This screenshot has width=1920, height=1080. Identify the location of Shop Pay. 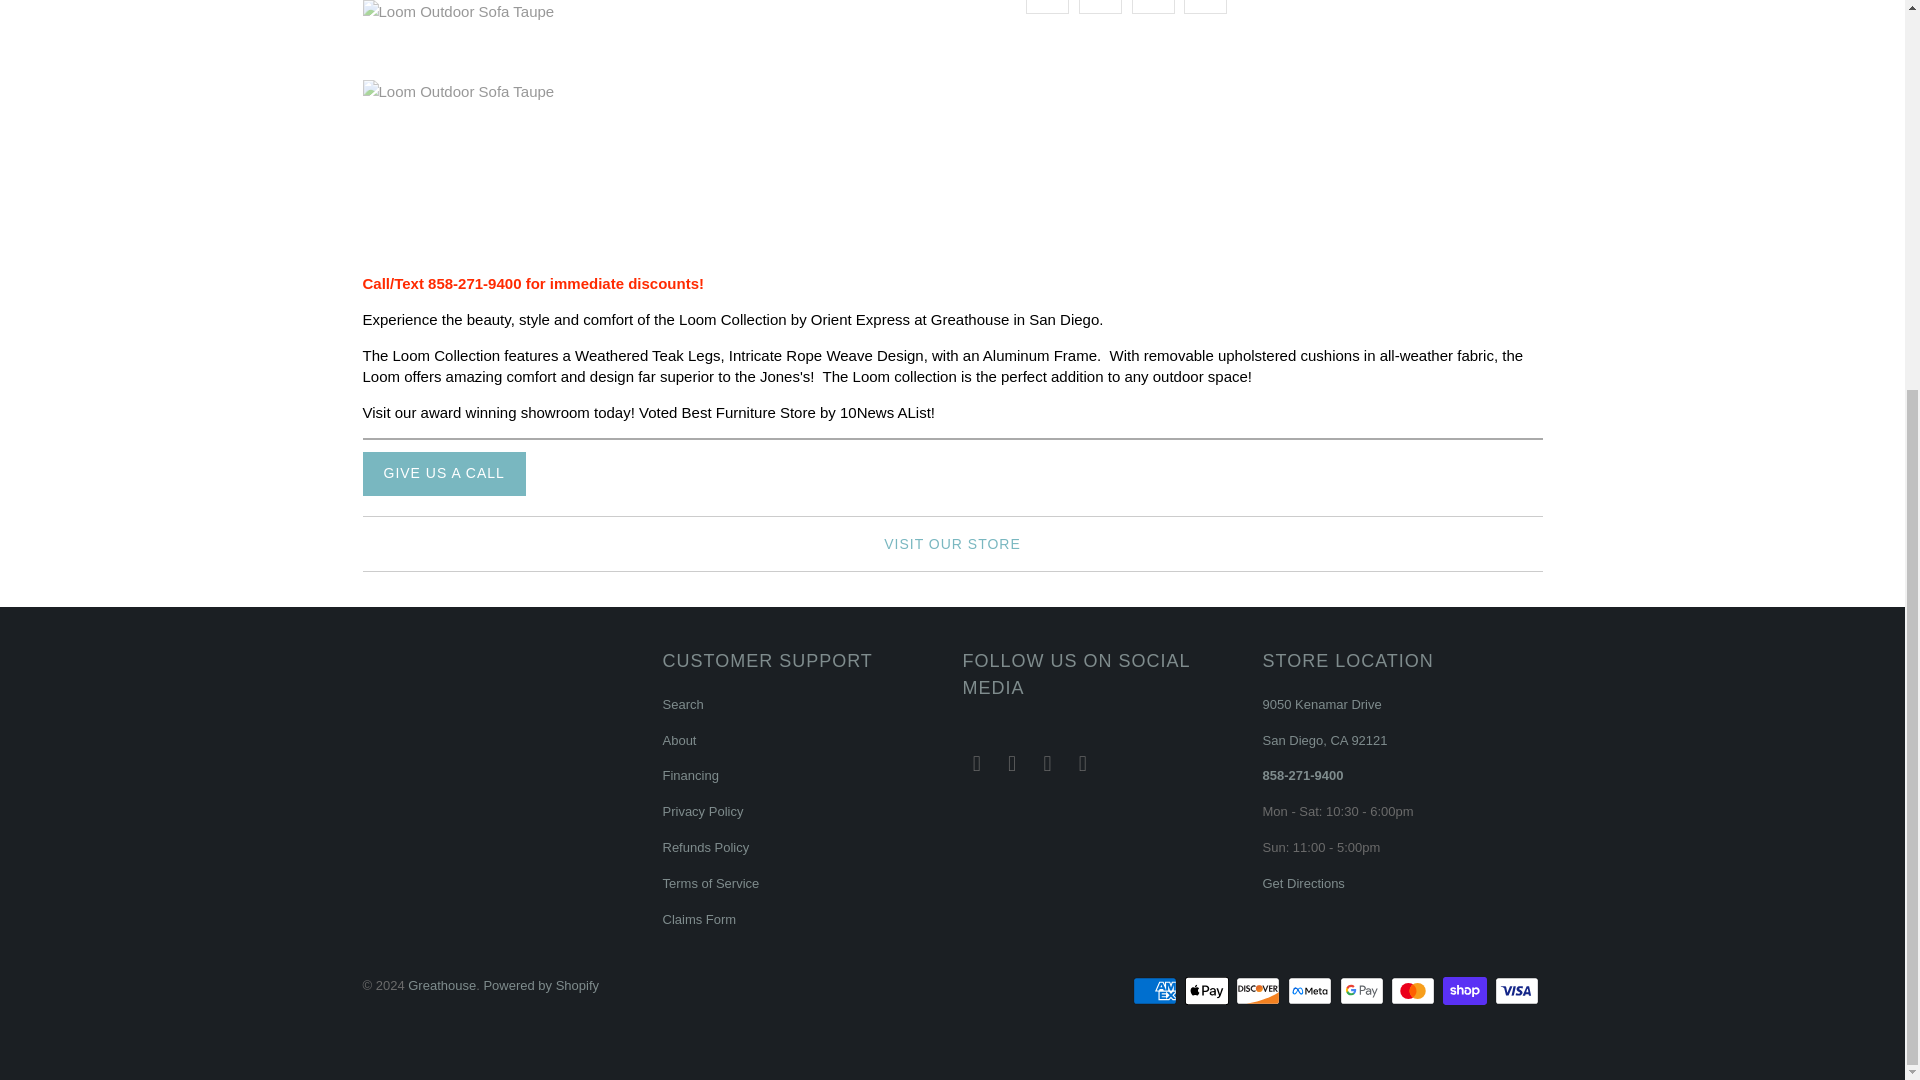
(1467, 990).